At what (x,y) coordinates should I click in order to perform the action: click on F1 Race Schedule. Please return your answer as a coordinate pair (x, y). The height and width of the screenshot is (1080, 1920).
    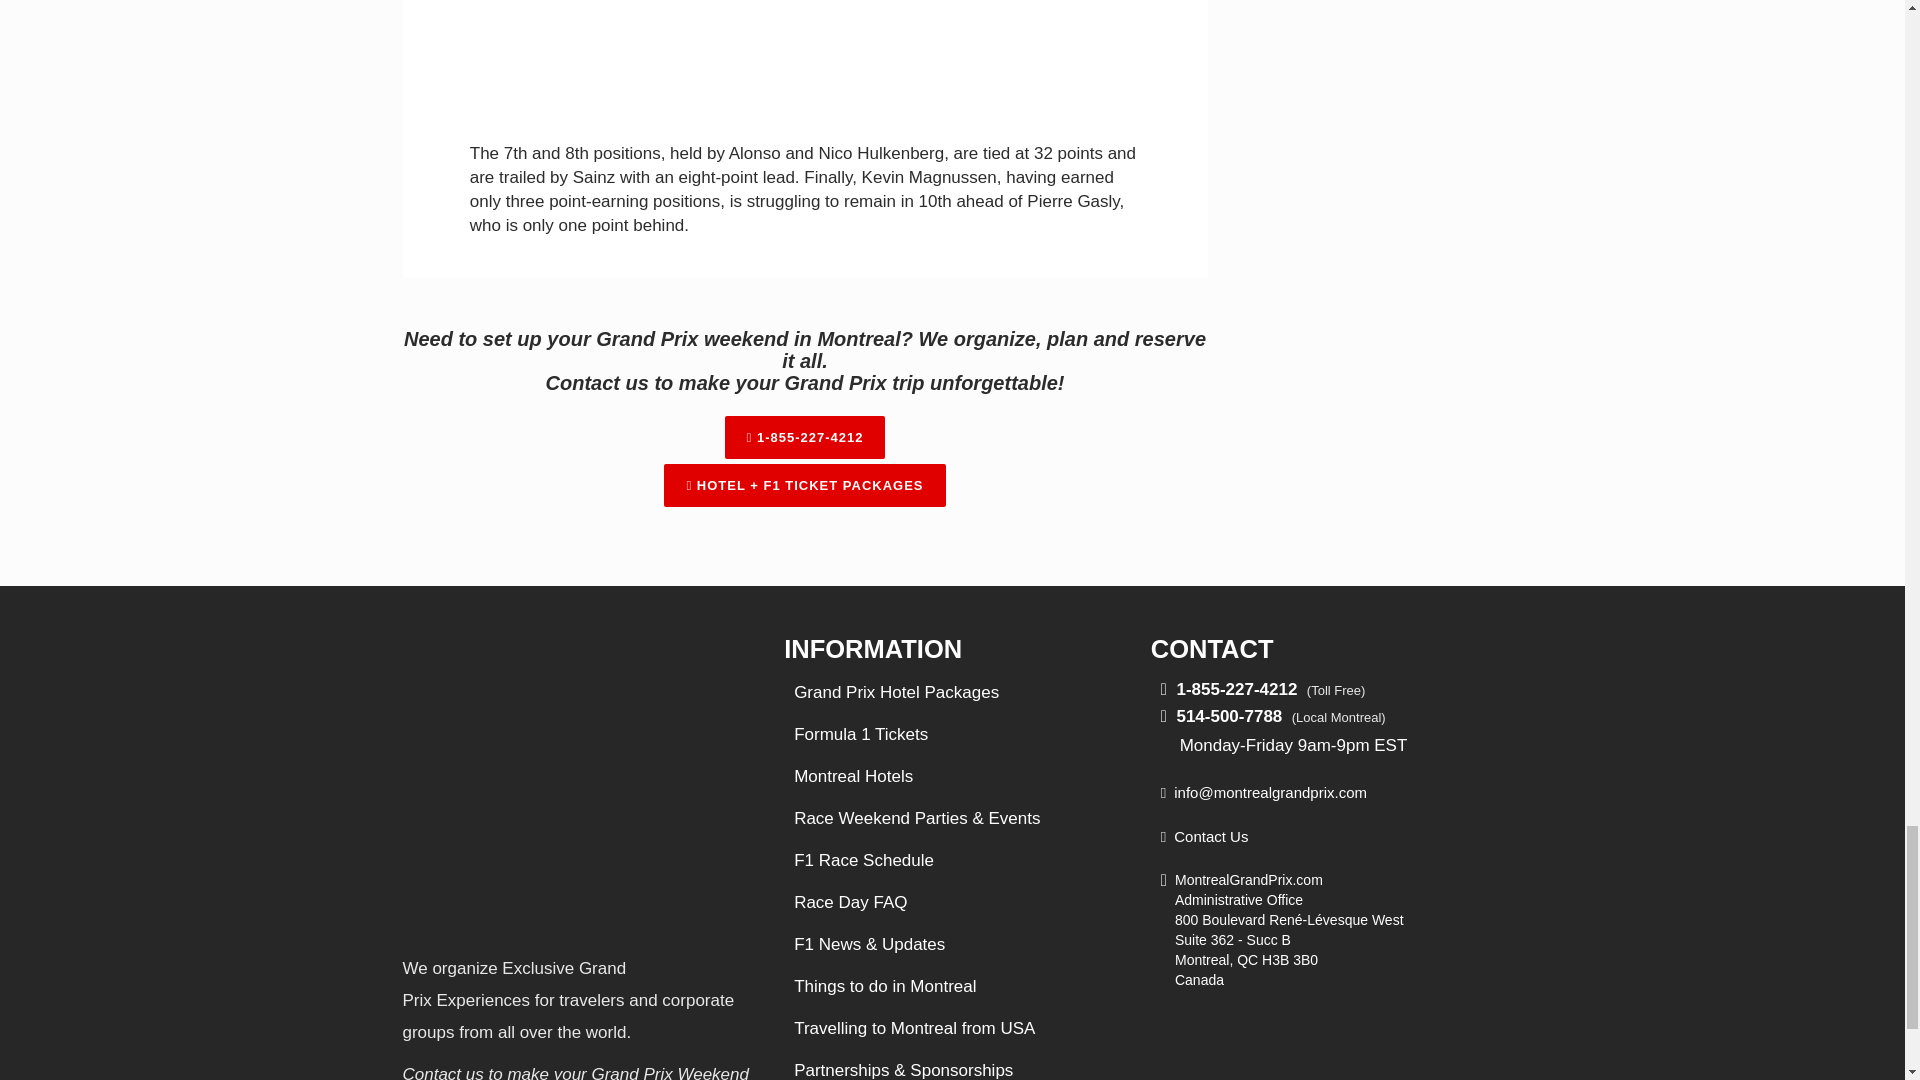
    Looking at the image, I should click on (864, 860).